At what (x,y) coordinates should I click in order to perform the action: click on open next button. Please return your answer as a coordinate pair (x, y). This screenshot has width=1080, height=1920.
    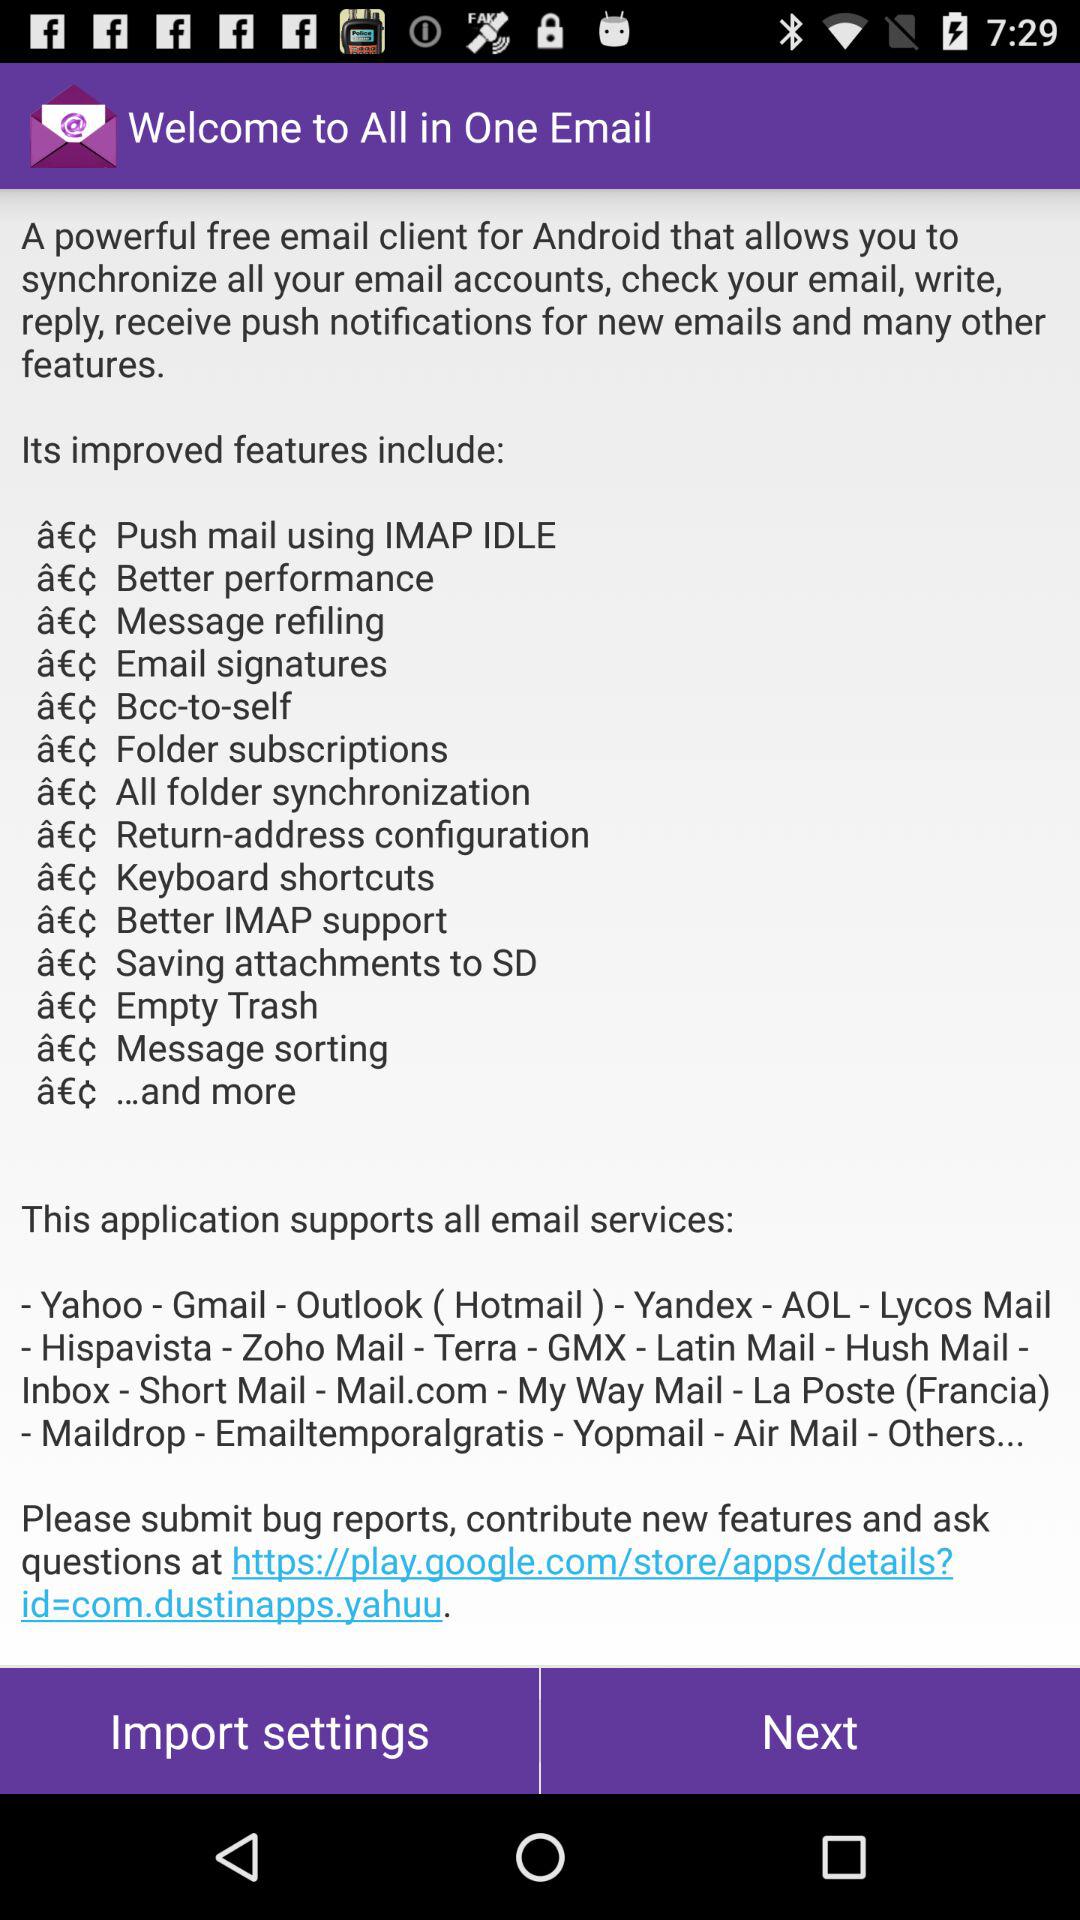
    Looking at the image, I should click on (810, 1730).